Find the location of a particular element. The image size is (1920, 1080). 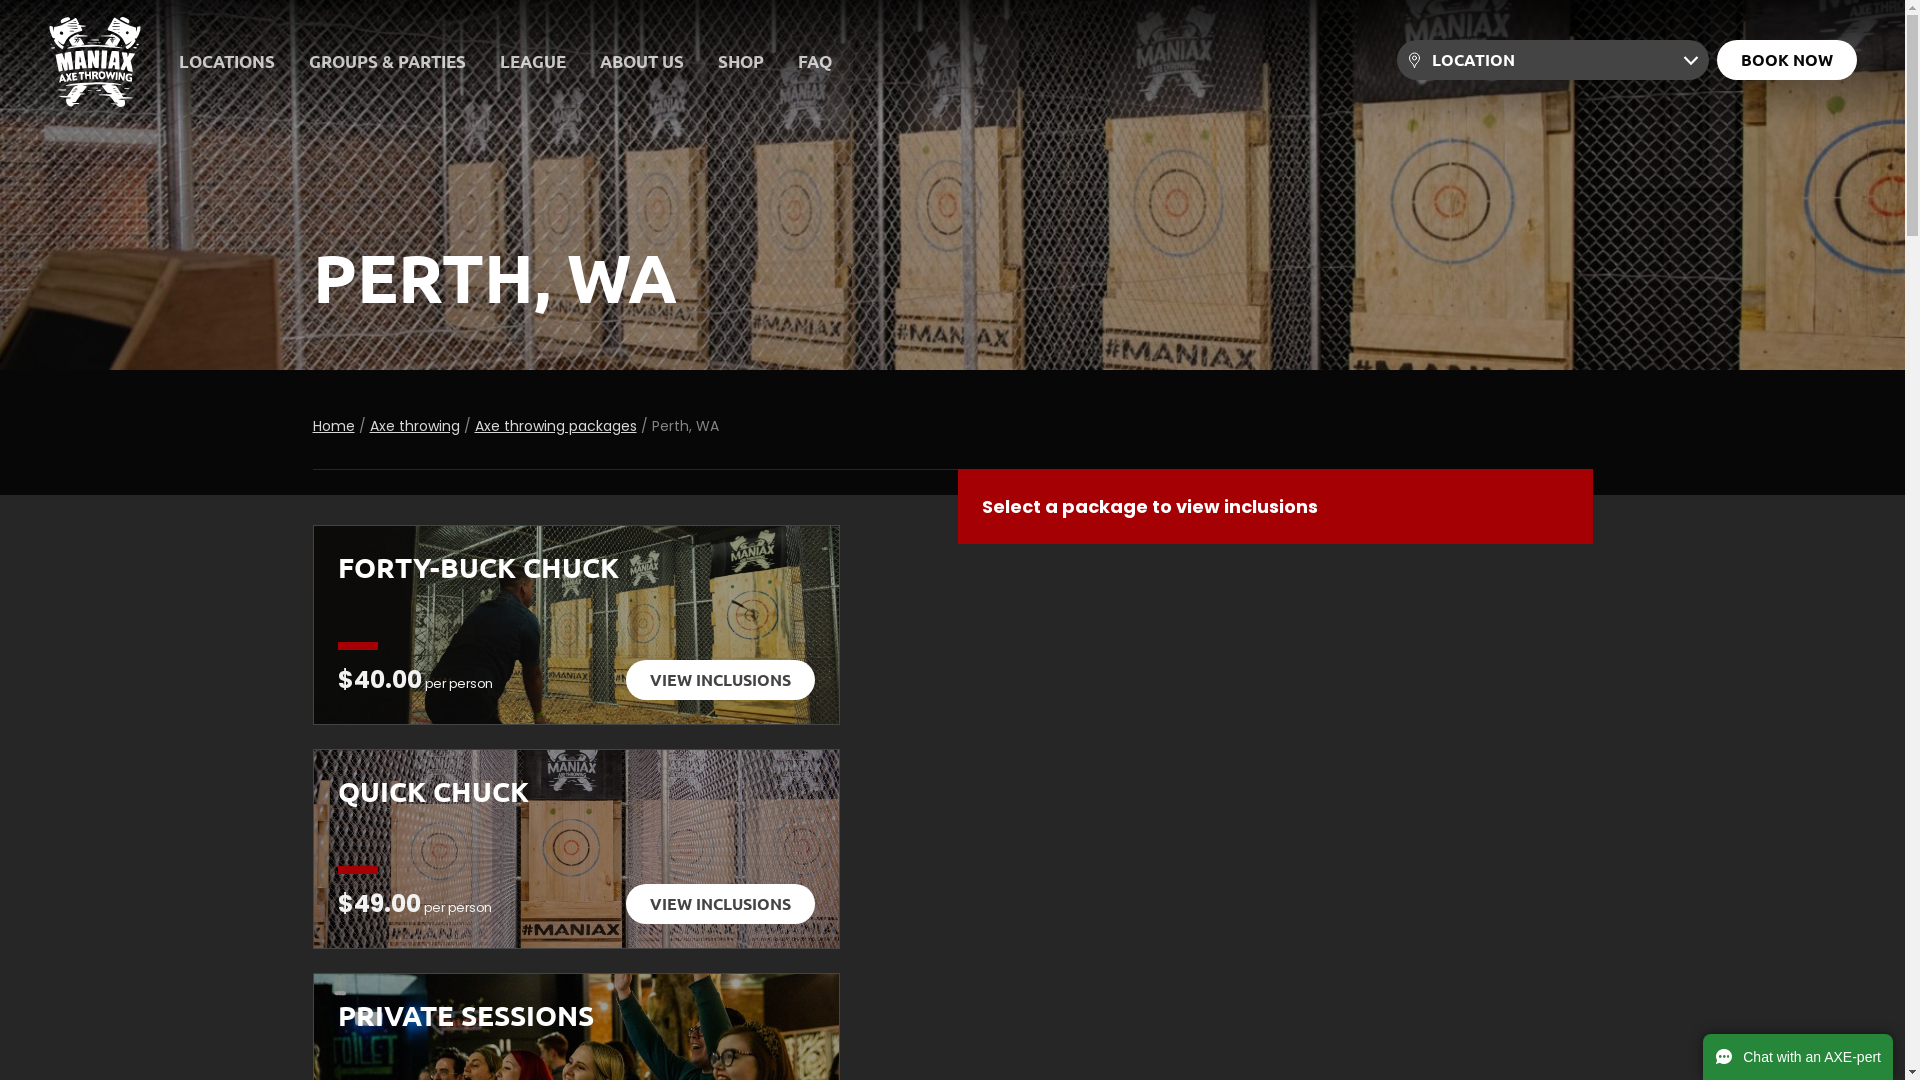

ABOUT US is located at coordinates (642, 62).